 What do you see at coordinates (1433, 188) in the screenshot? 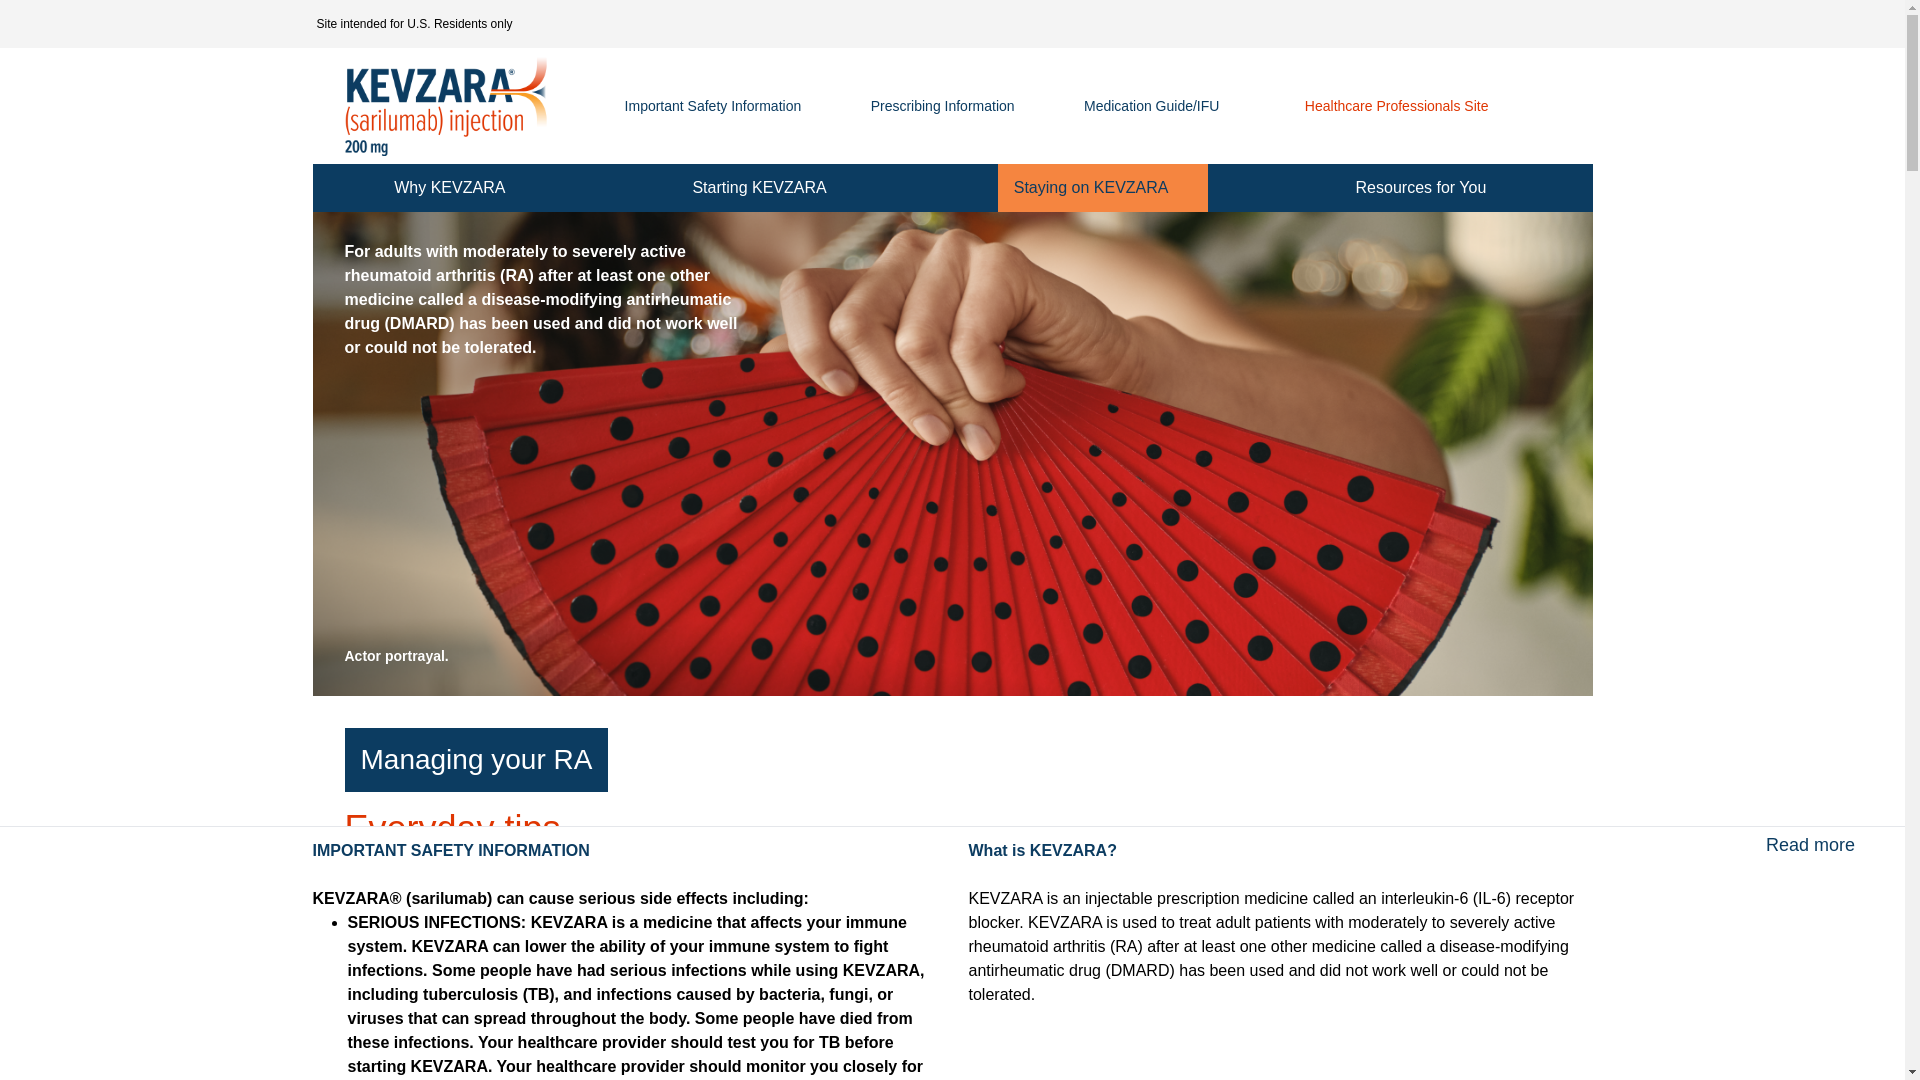
I see `Resources for You` at bounding box center [1433, 188].